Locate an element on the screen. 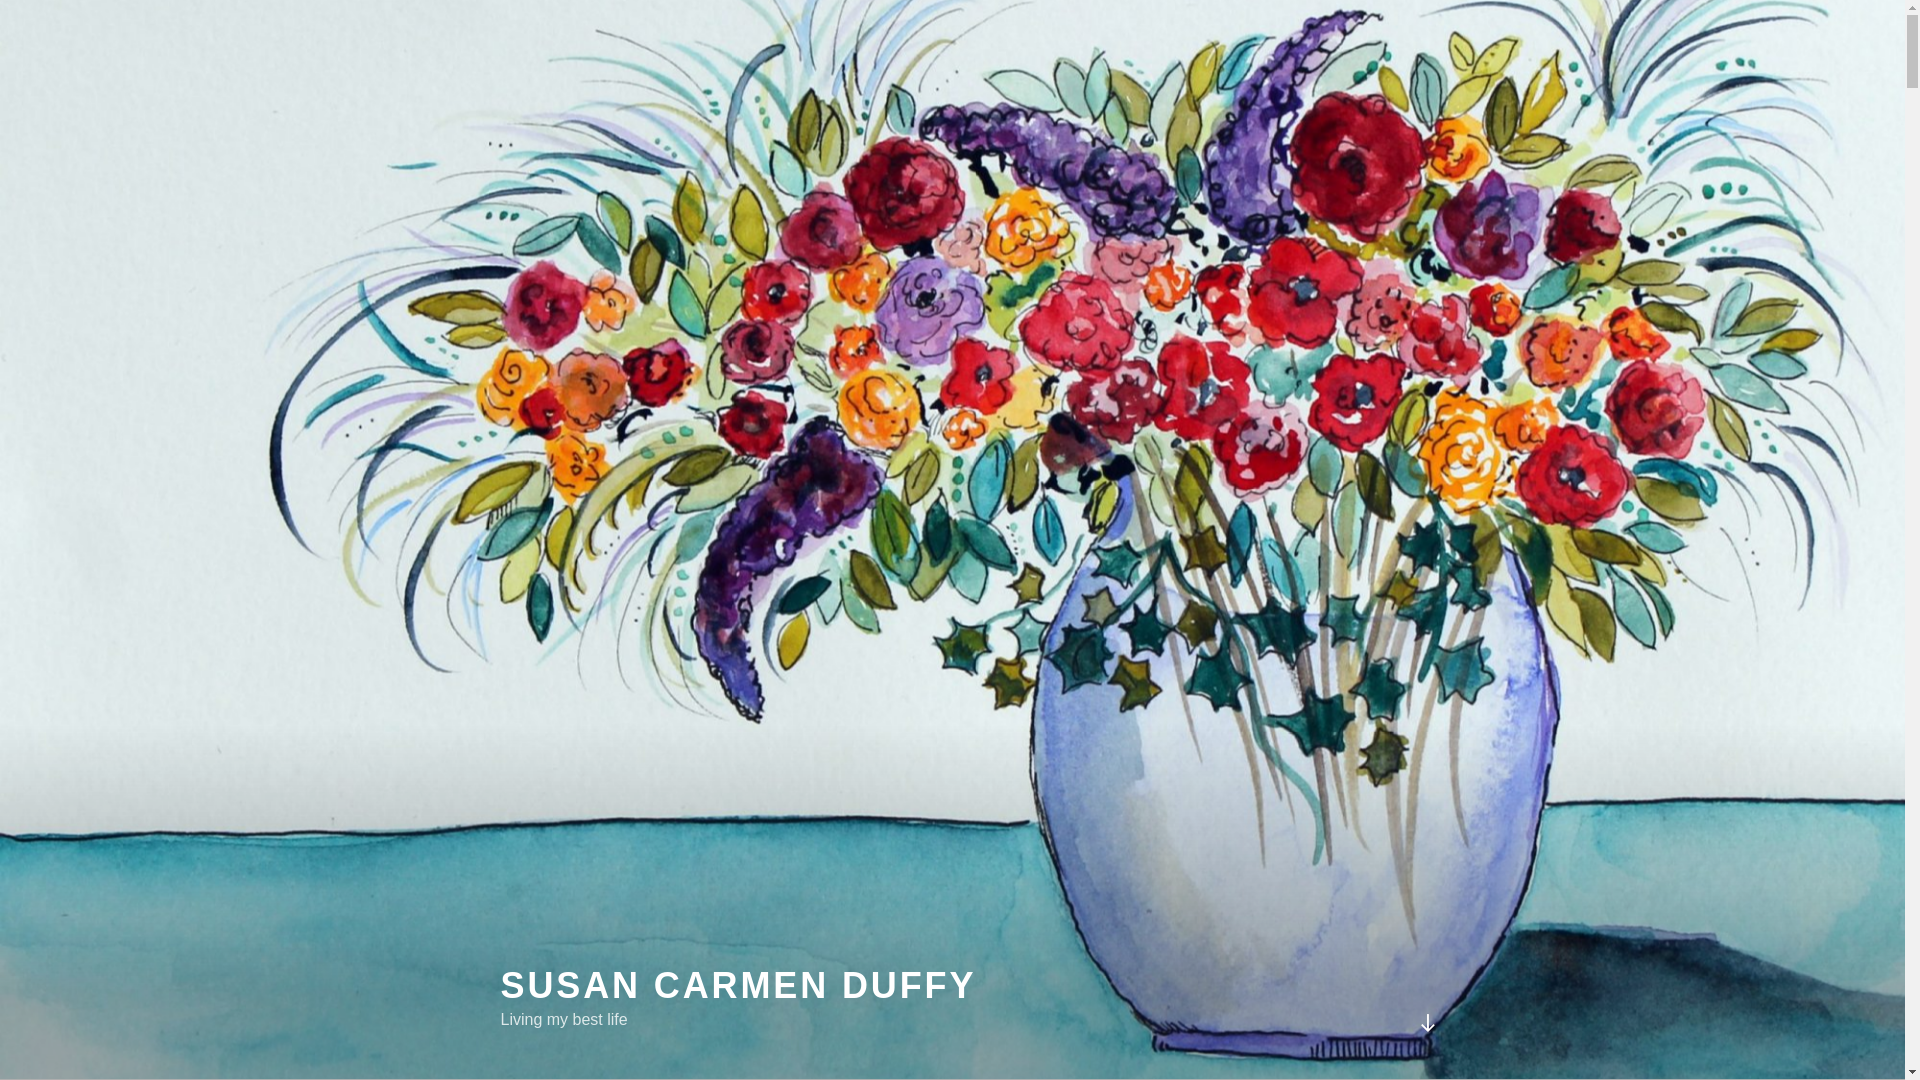  Scroll down to content is located at coordinates (1426, 1022).